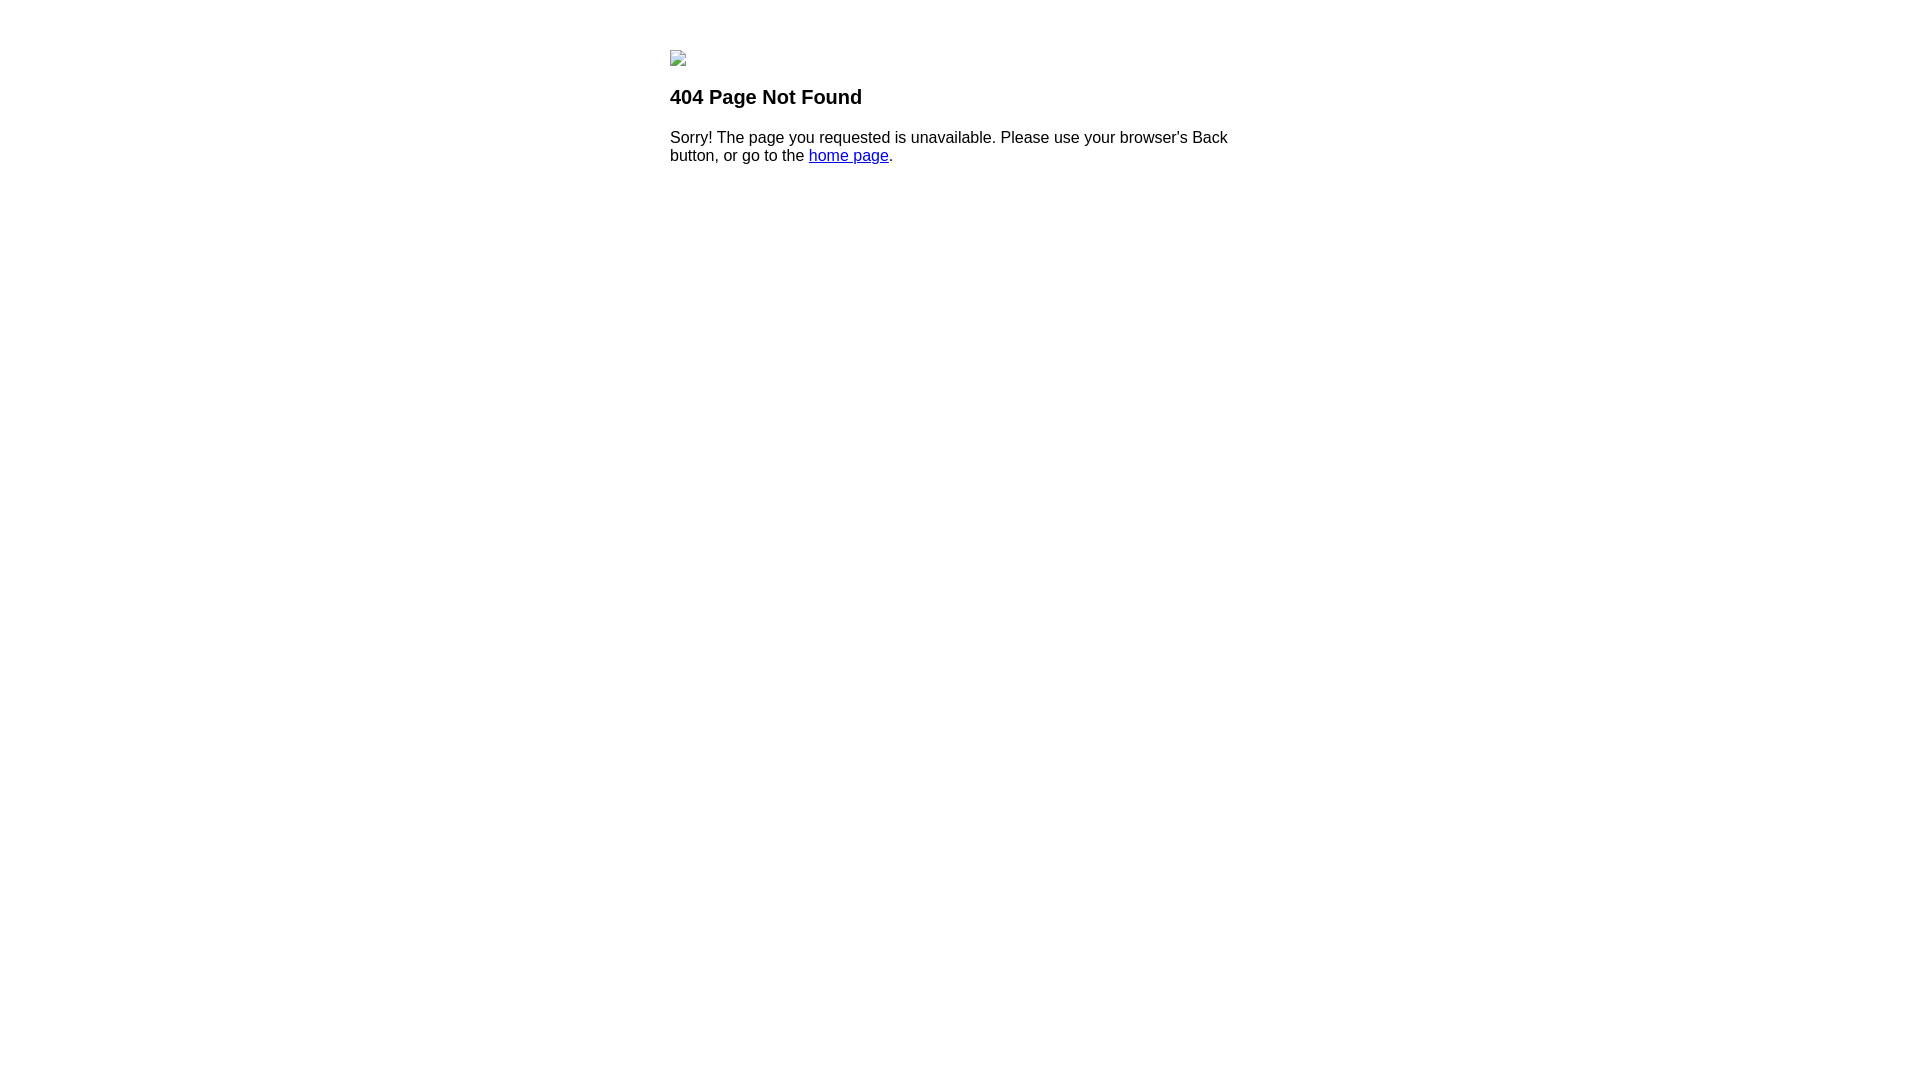 This screenshot has width=1920, height=1080. Describe the element at coordinates (849, 156) in the screenshot. I see `home page` at that location.